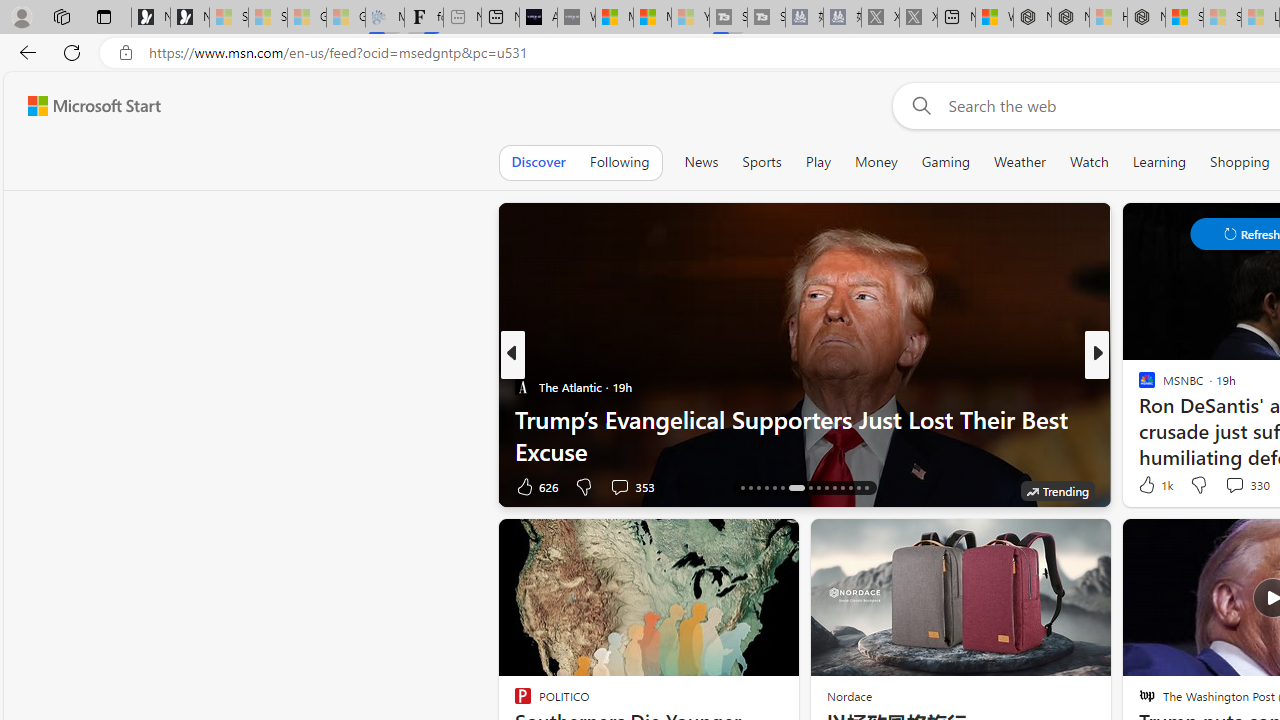 This screenshot has height=720, width=1280. Describe the element at coordinates (538, 18) in the screenshot. I see `AI Voice Changer for PC and Mac - Voice.ai` at that location.